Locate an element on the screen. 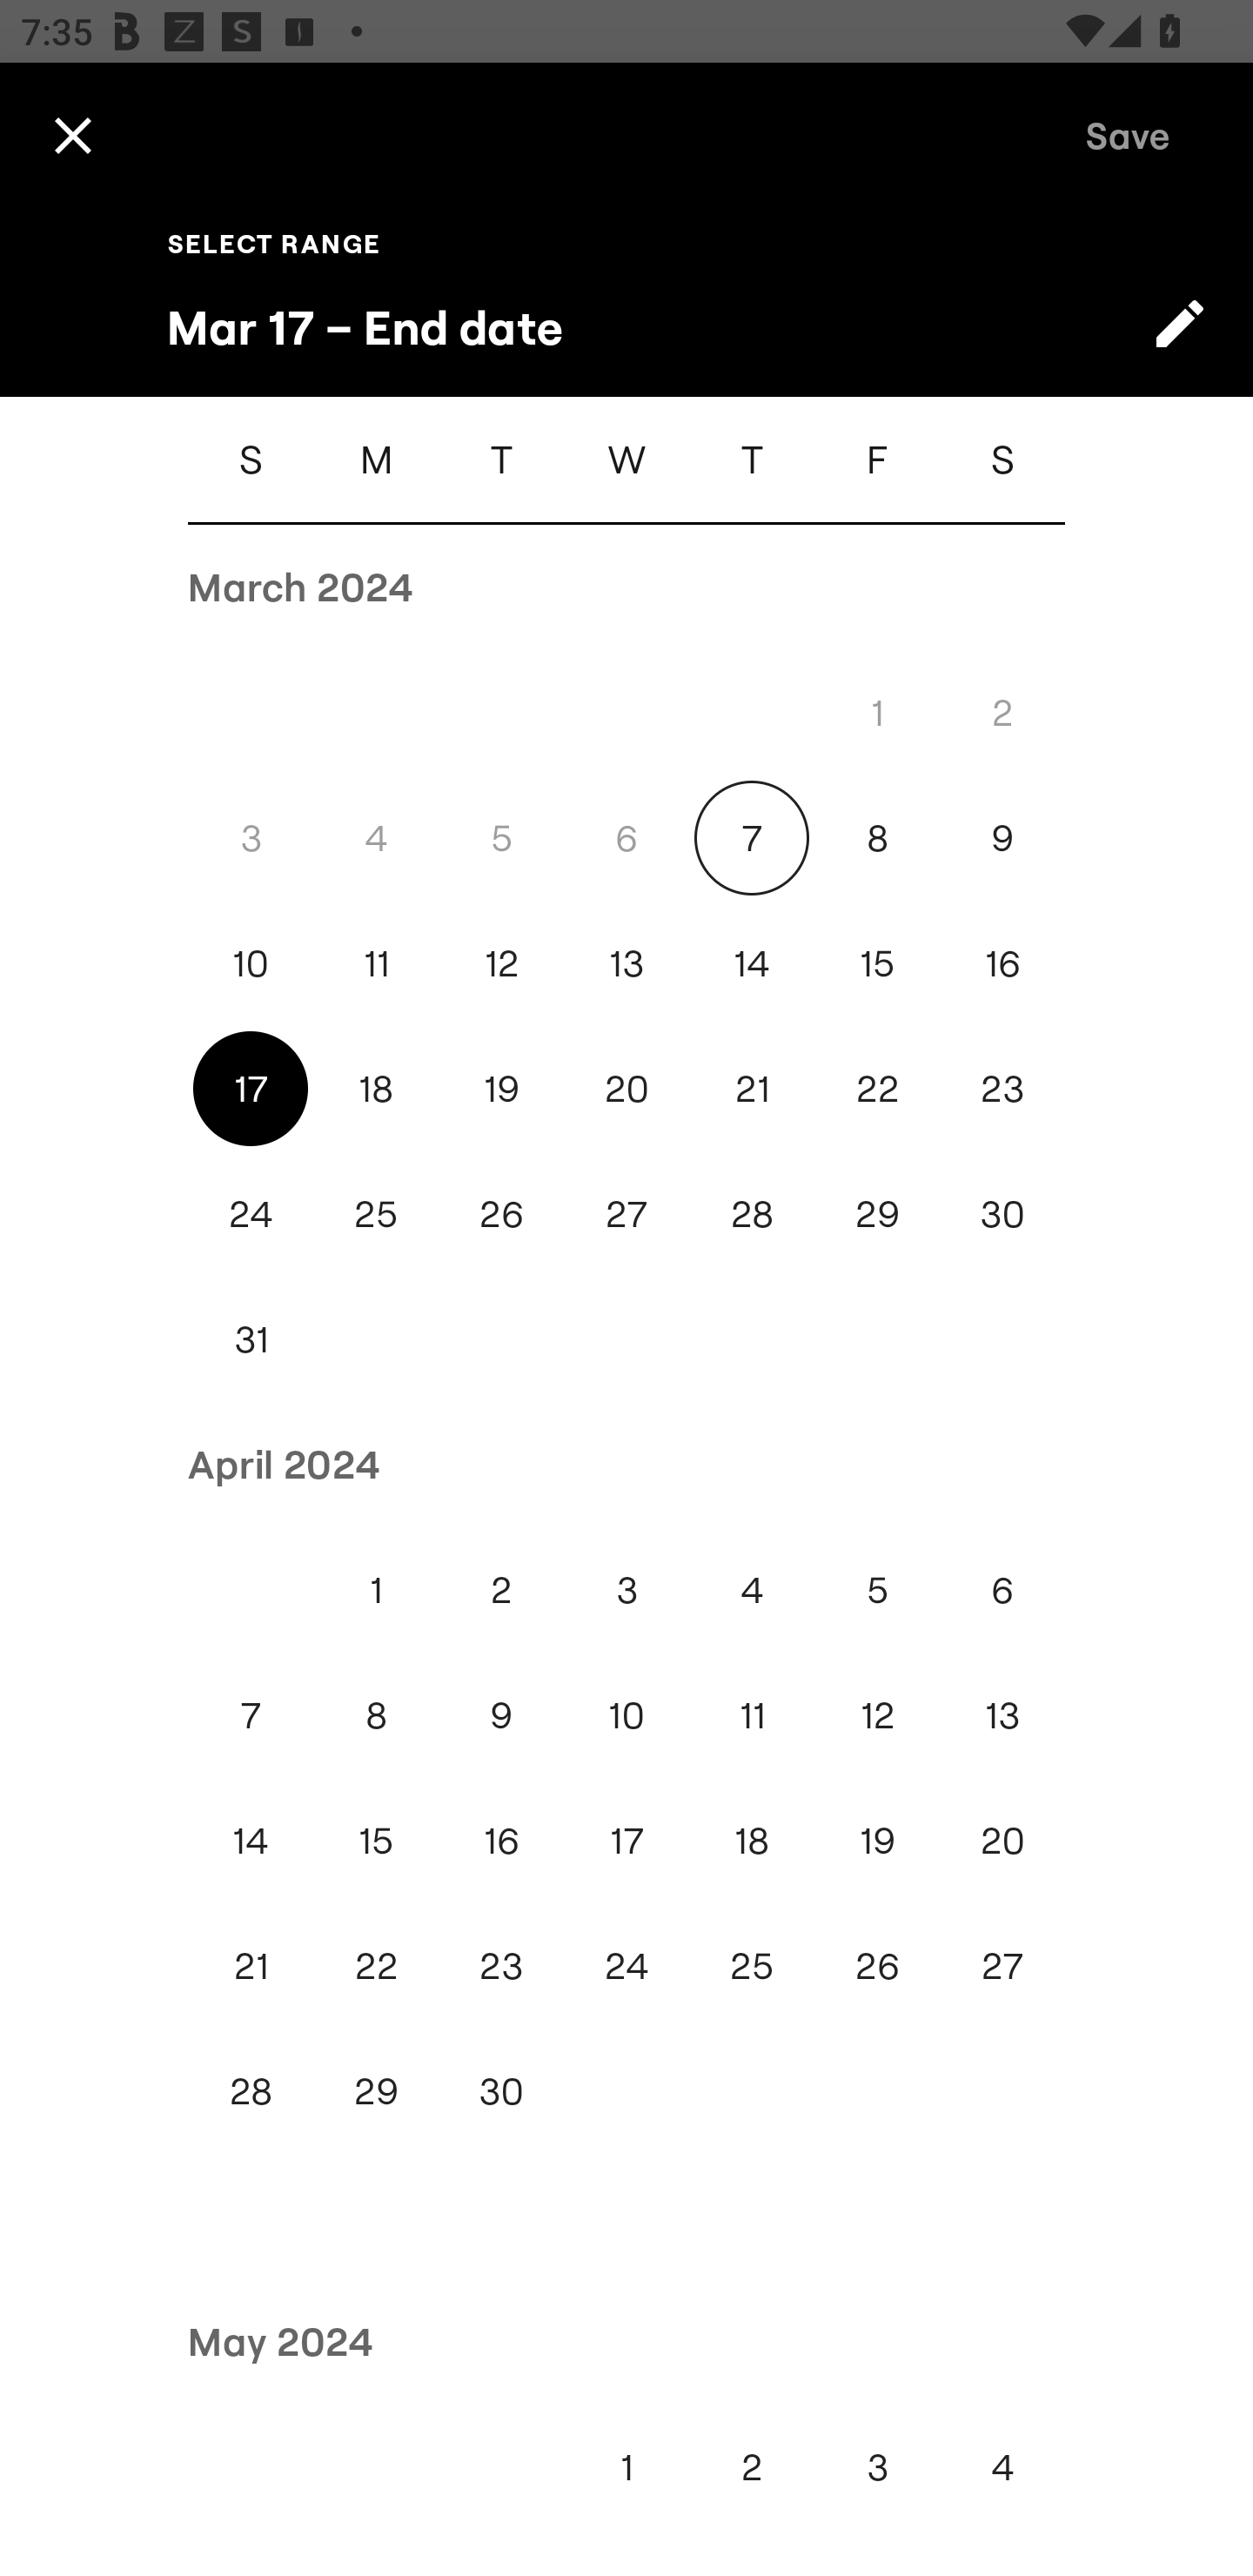 This screenshot has height=2576, width=1253. 2 Sat, Mar 2 is located at coordinates (1002, 712).